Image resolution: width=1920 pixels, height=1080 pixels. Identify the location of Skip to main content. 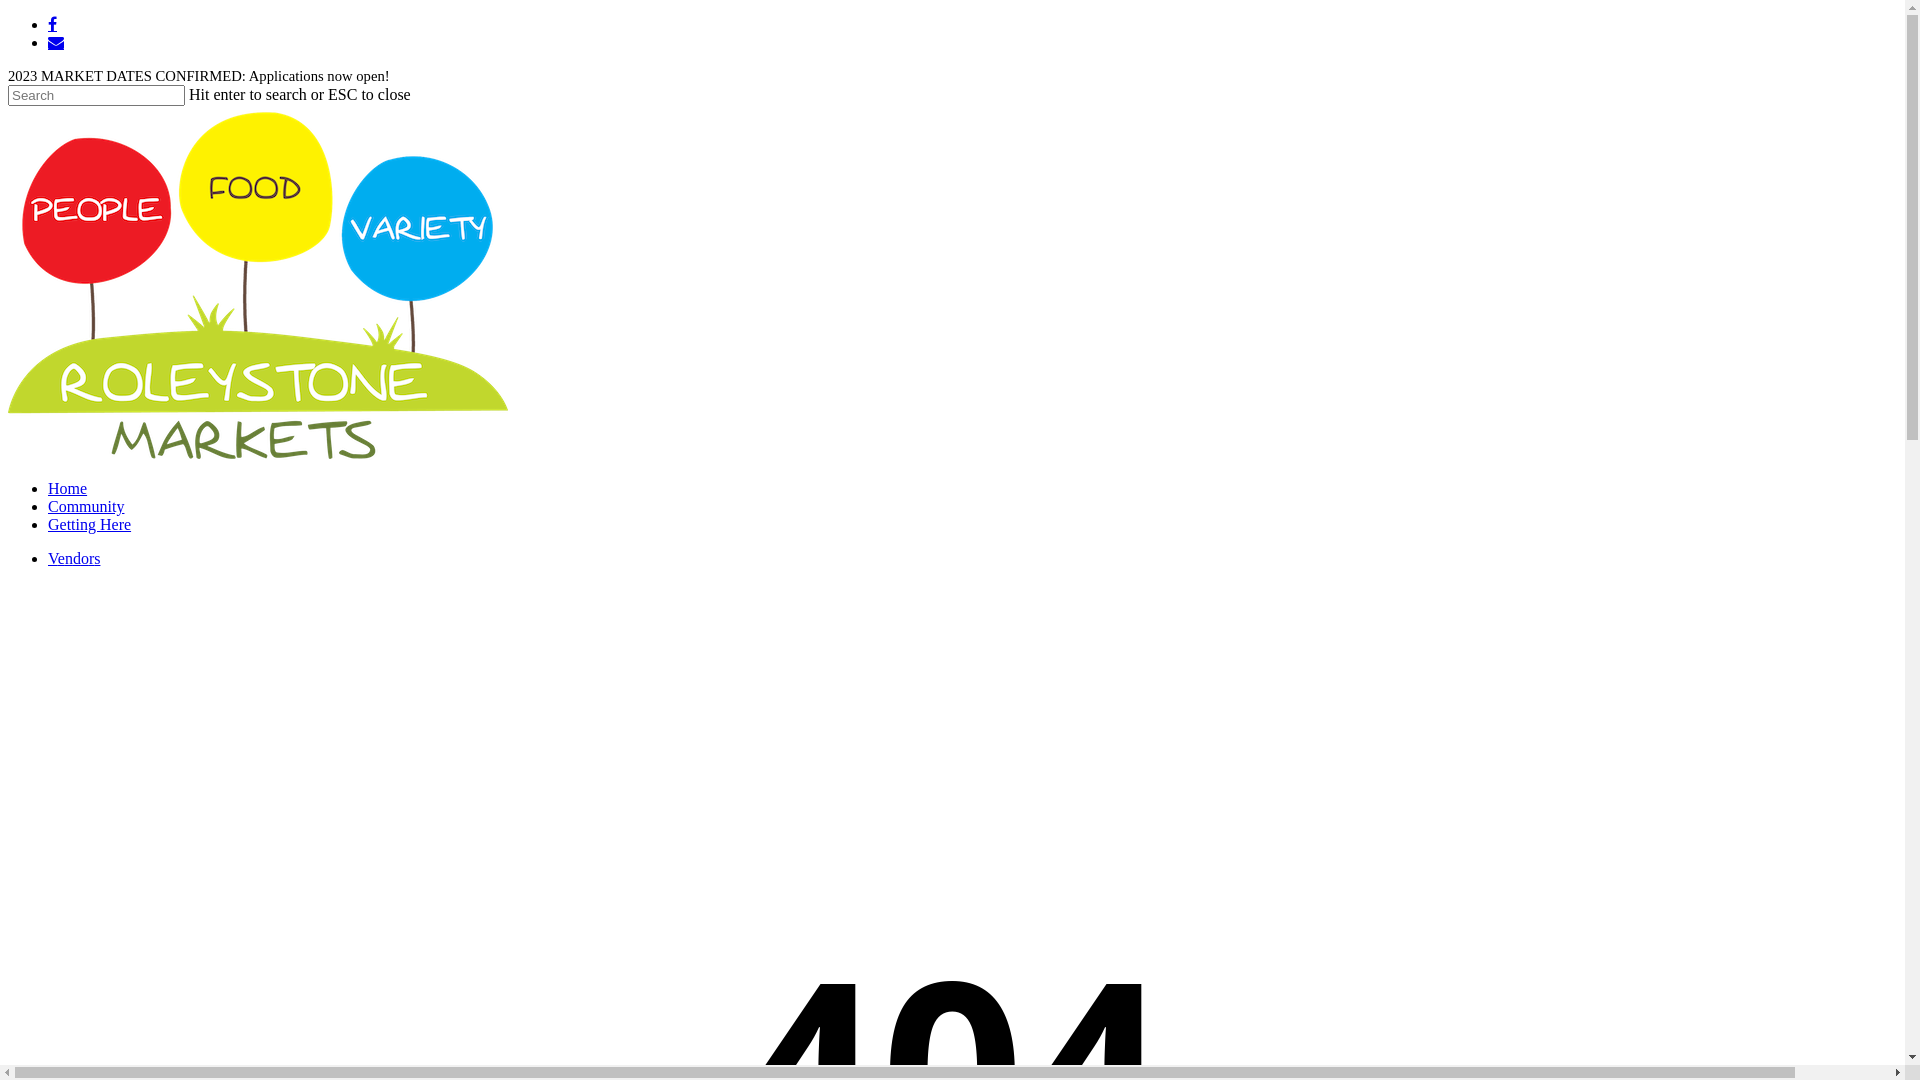
(8, 16).